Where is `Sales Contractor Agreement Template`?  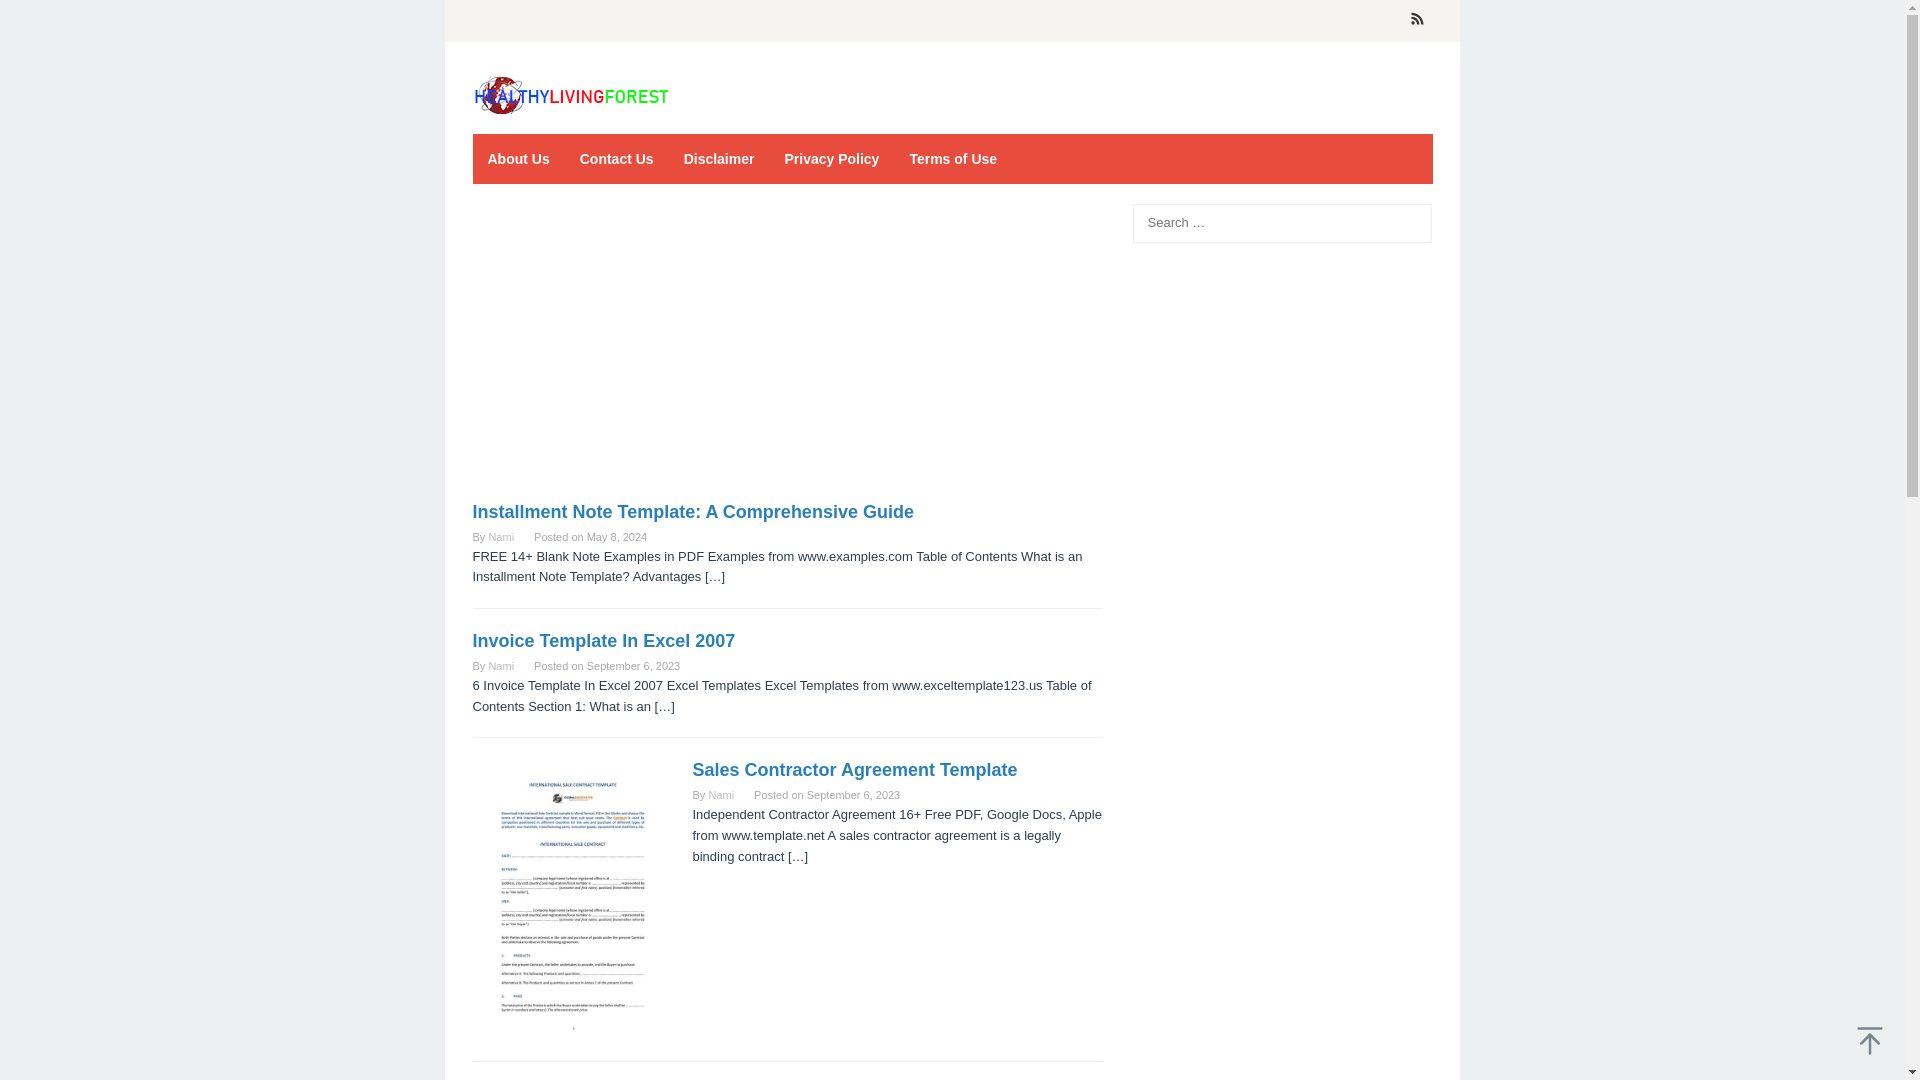
Sales Contractor Agreement Template is located at coordinates (854, 770).